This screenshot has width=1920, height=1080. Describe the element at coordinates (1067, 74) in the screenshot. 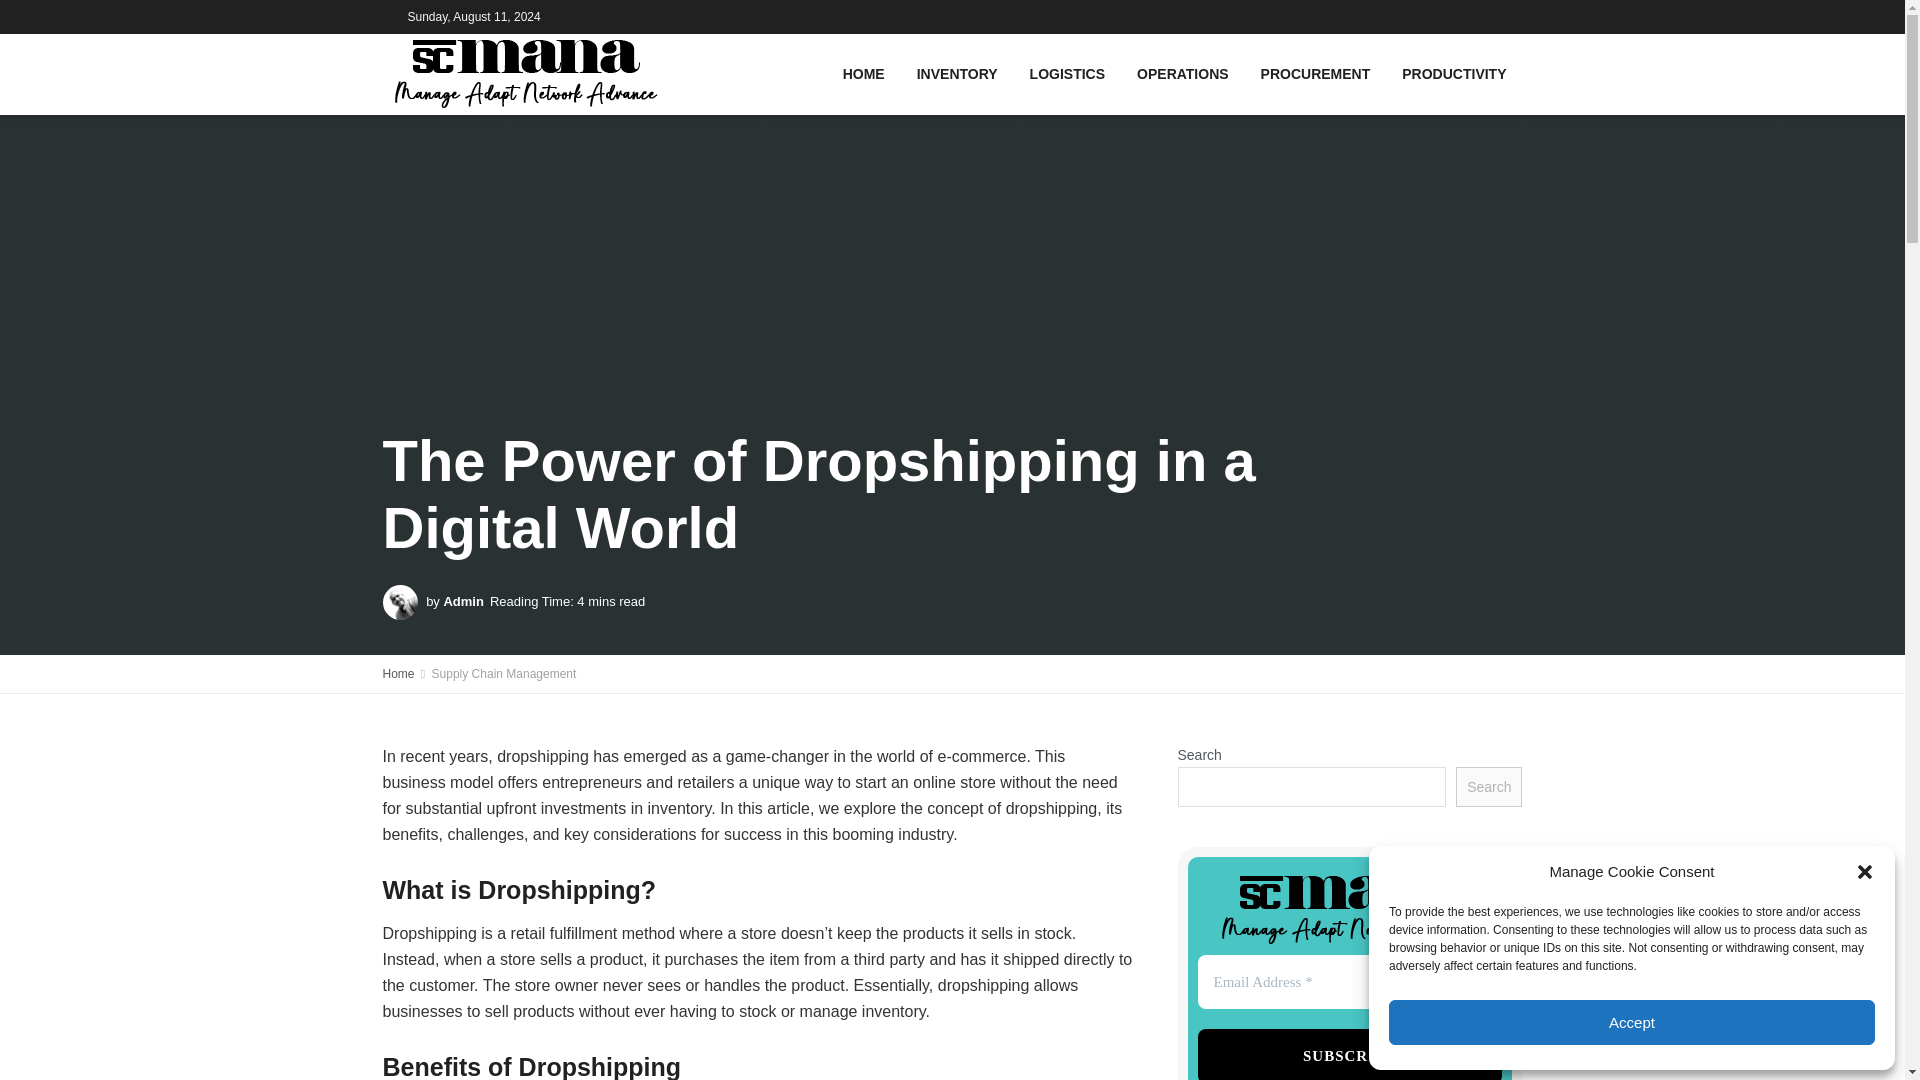

I see `LOGISTICS` at that location.